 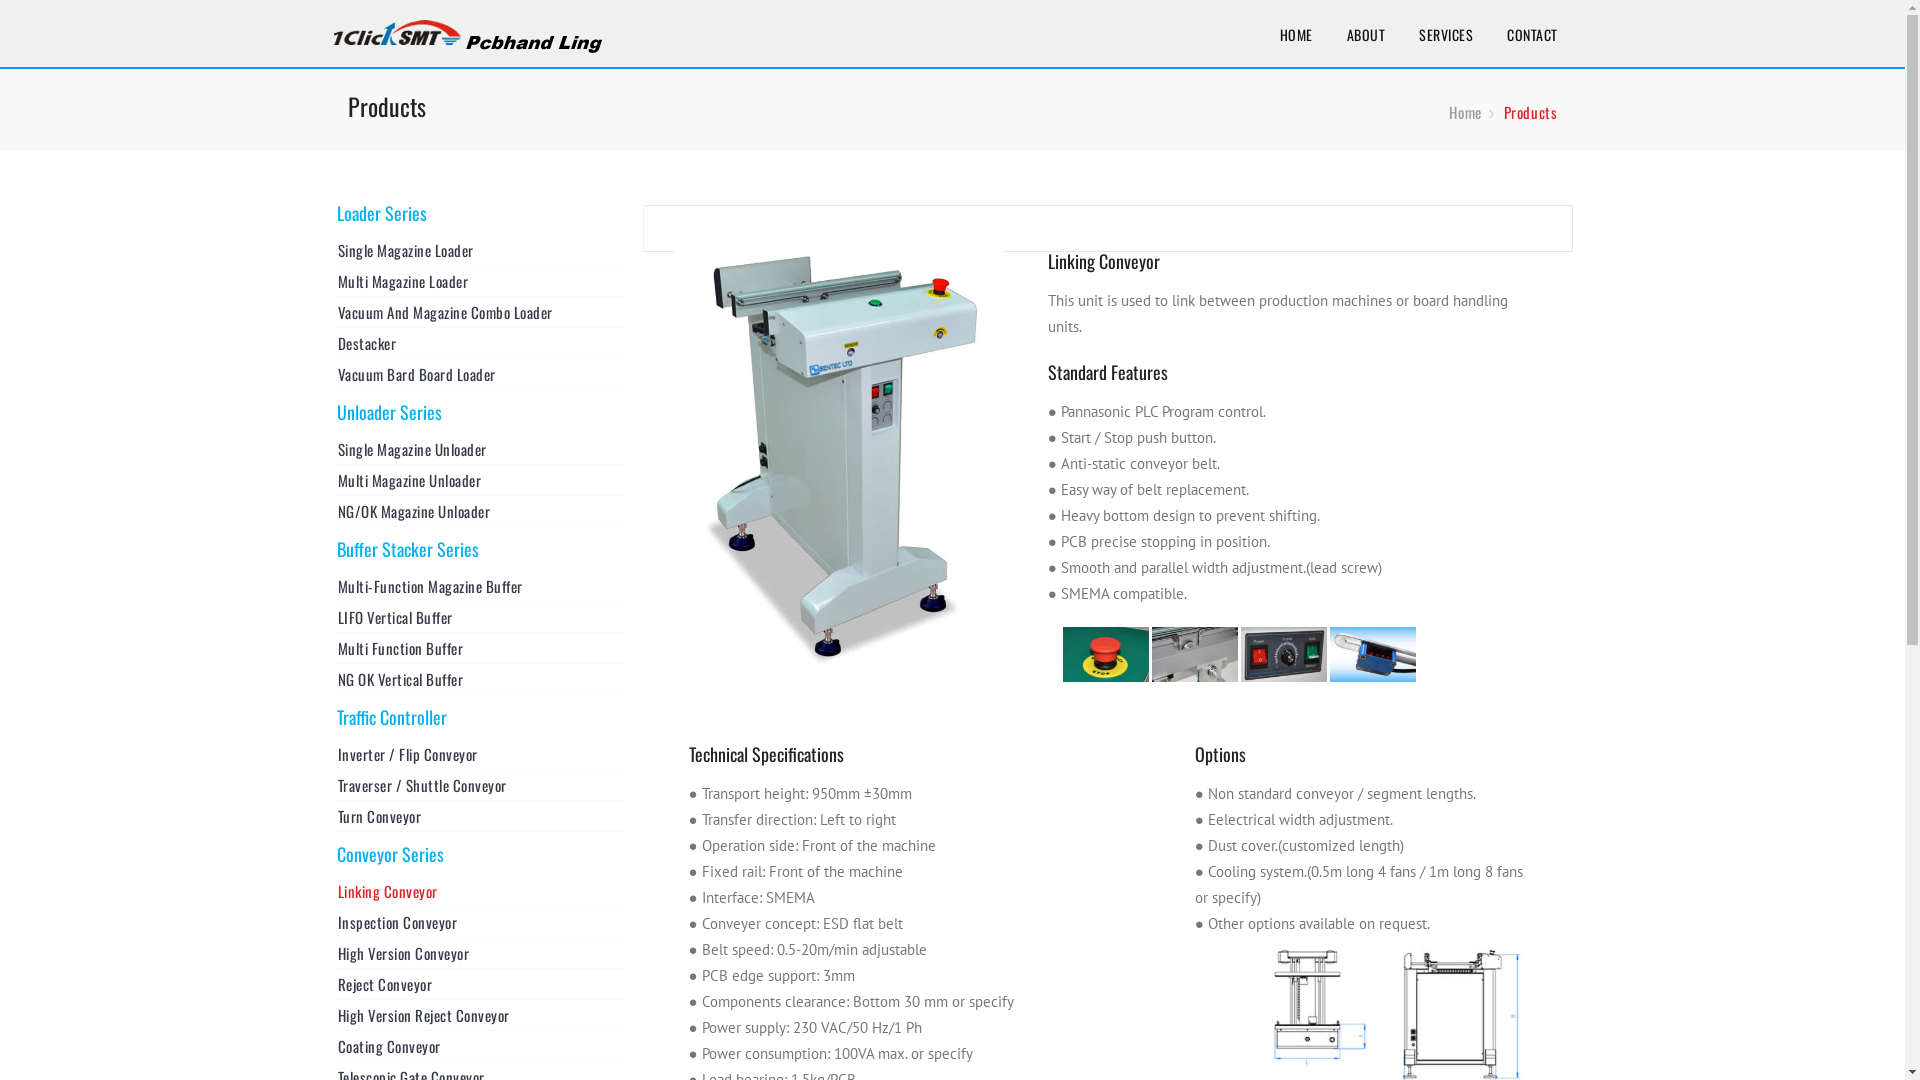 I want to click on Google Plus, so click(x=431, y=25).